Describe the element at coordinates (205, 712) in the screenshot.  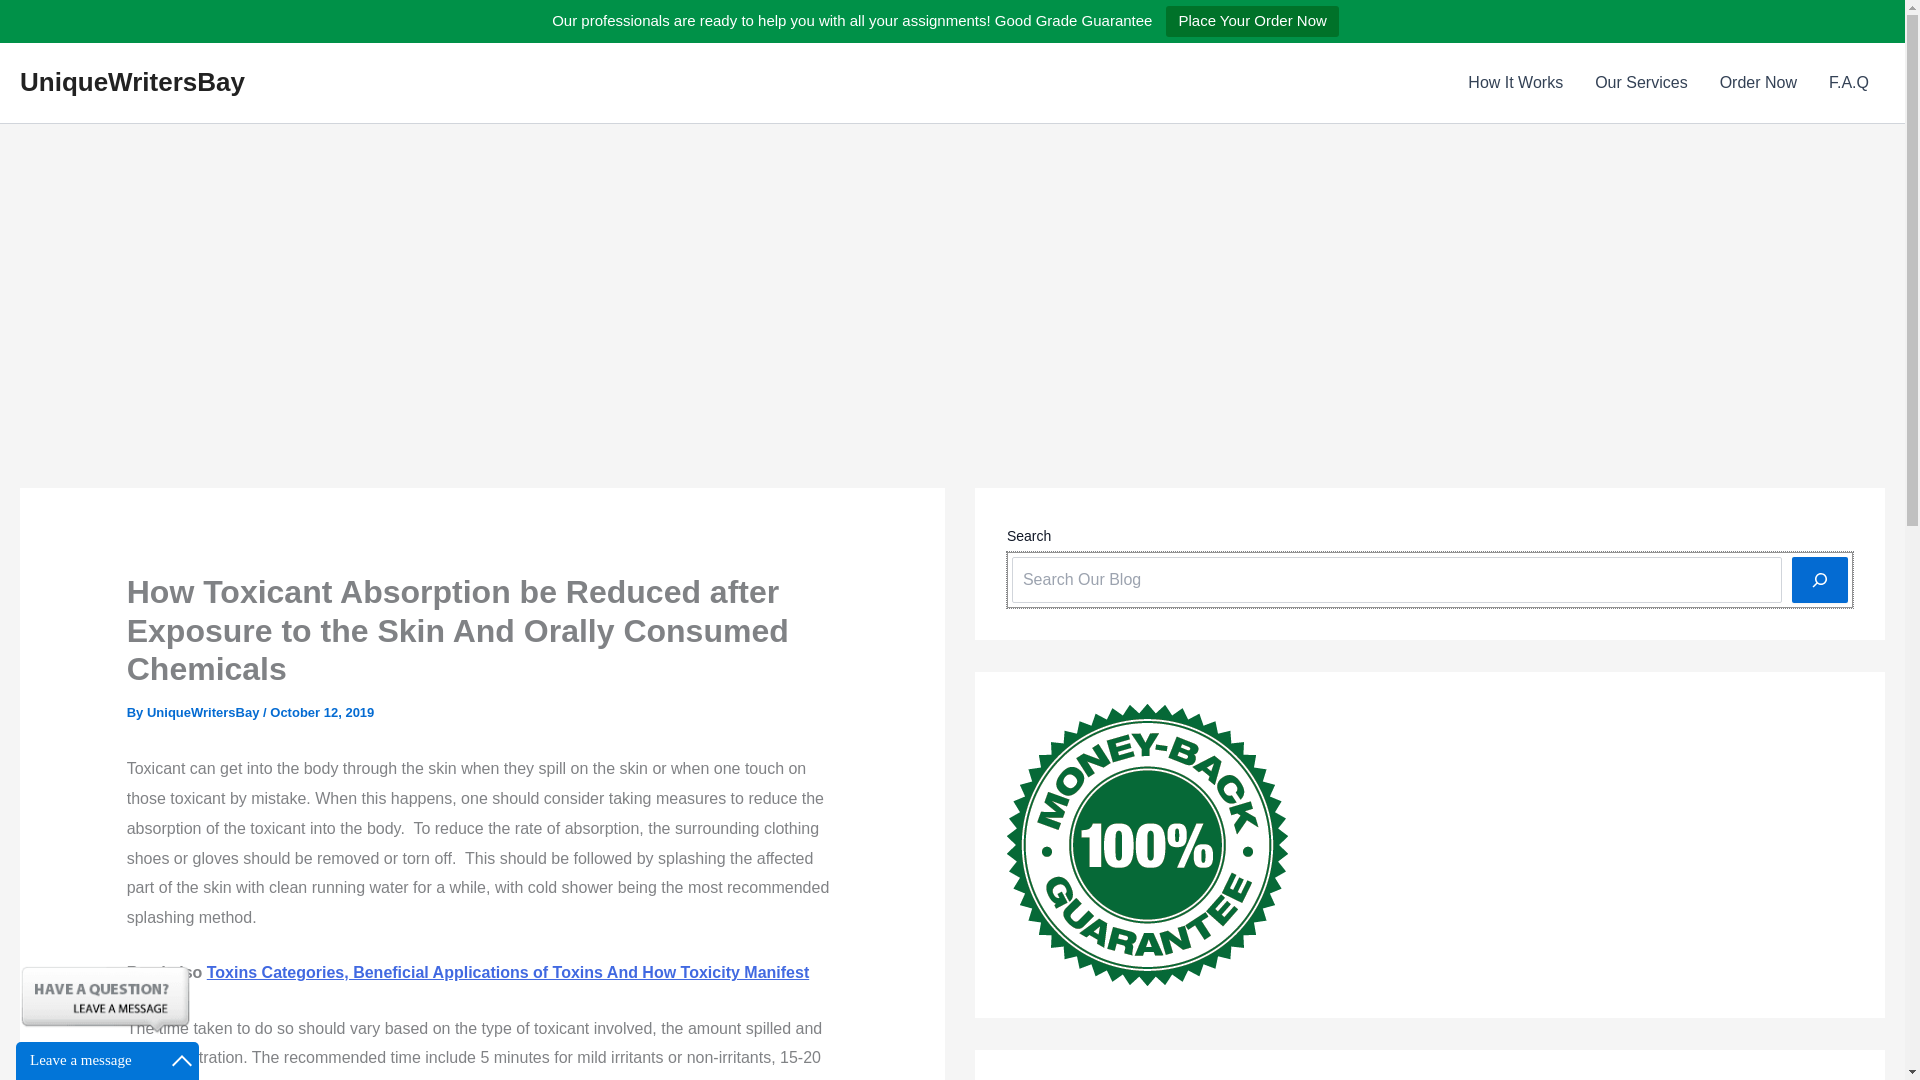
I see `View all posts by UniqueWritersBay` at that location.